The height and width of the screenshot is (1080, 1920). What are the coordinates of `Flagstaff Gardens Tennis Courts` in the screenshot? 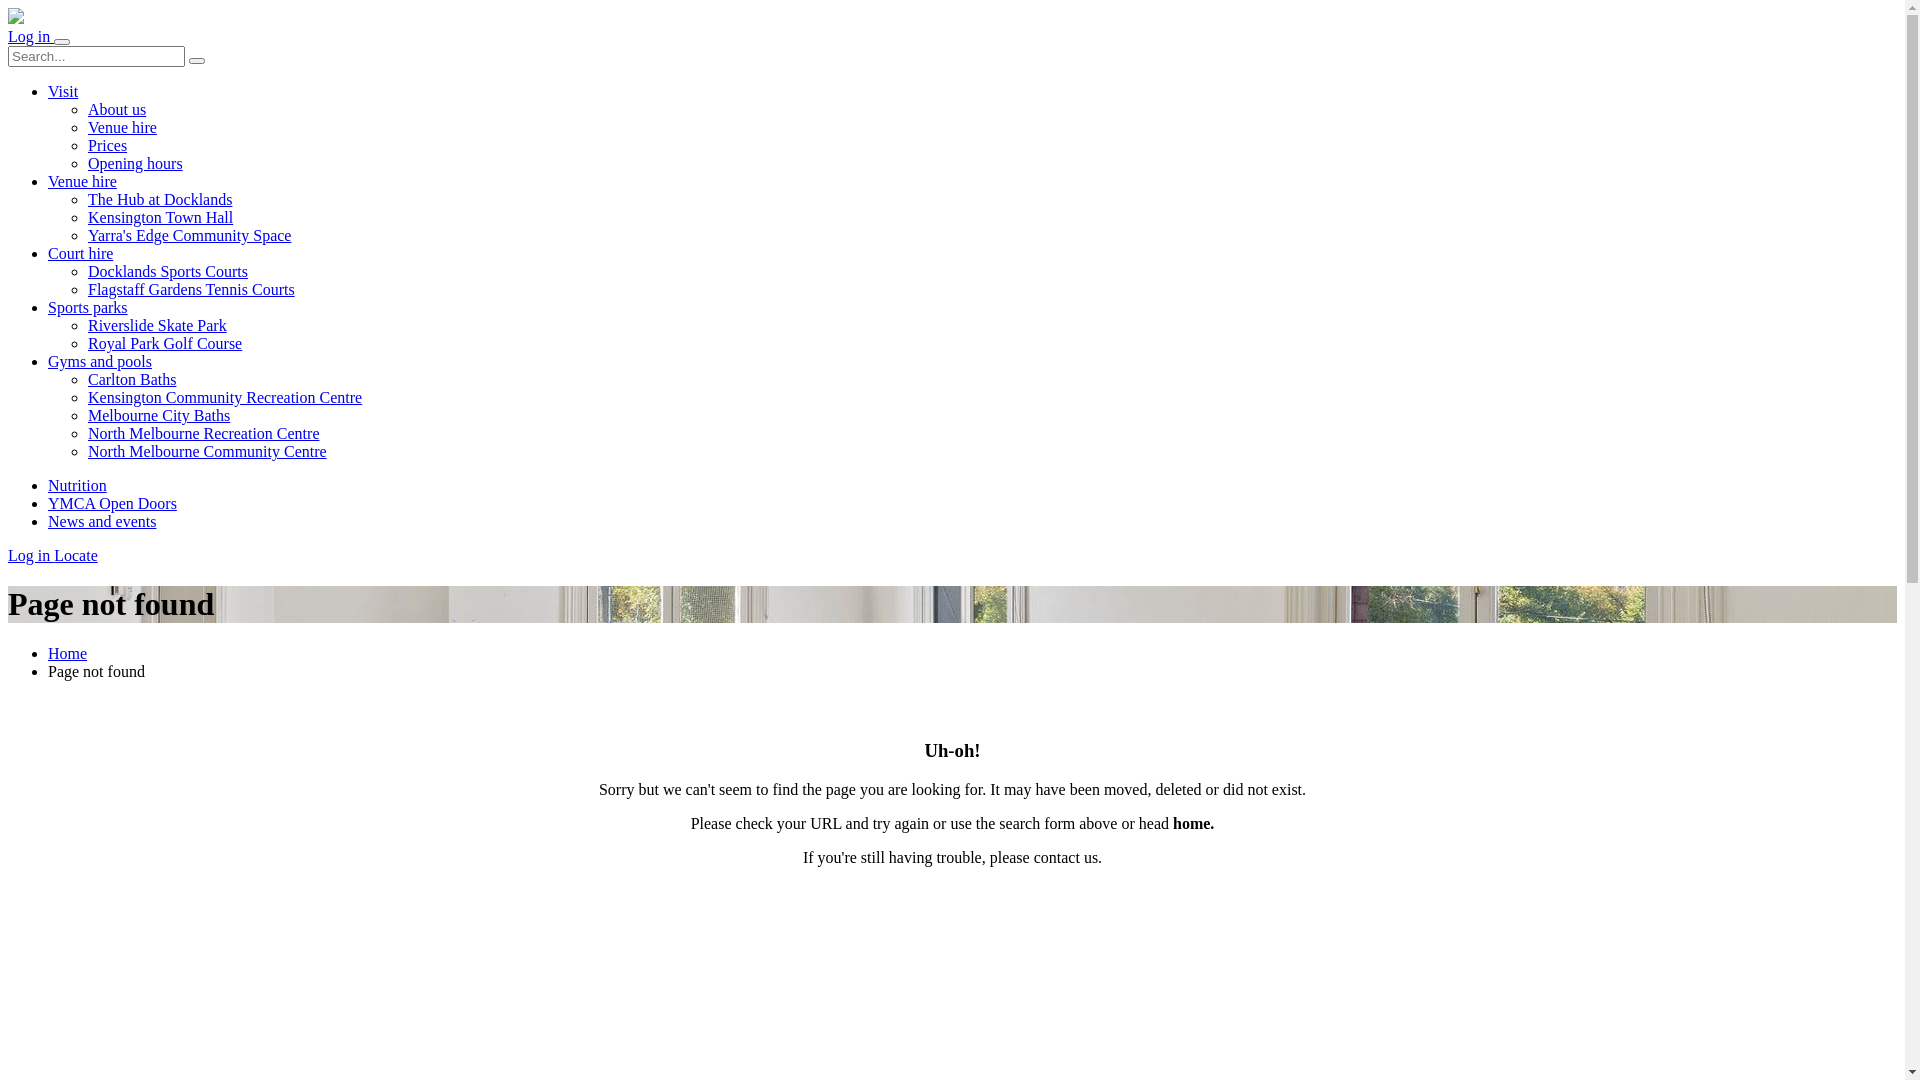 It's located at (192, 290).